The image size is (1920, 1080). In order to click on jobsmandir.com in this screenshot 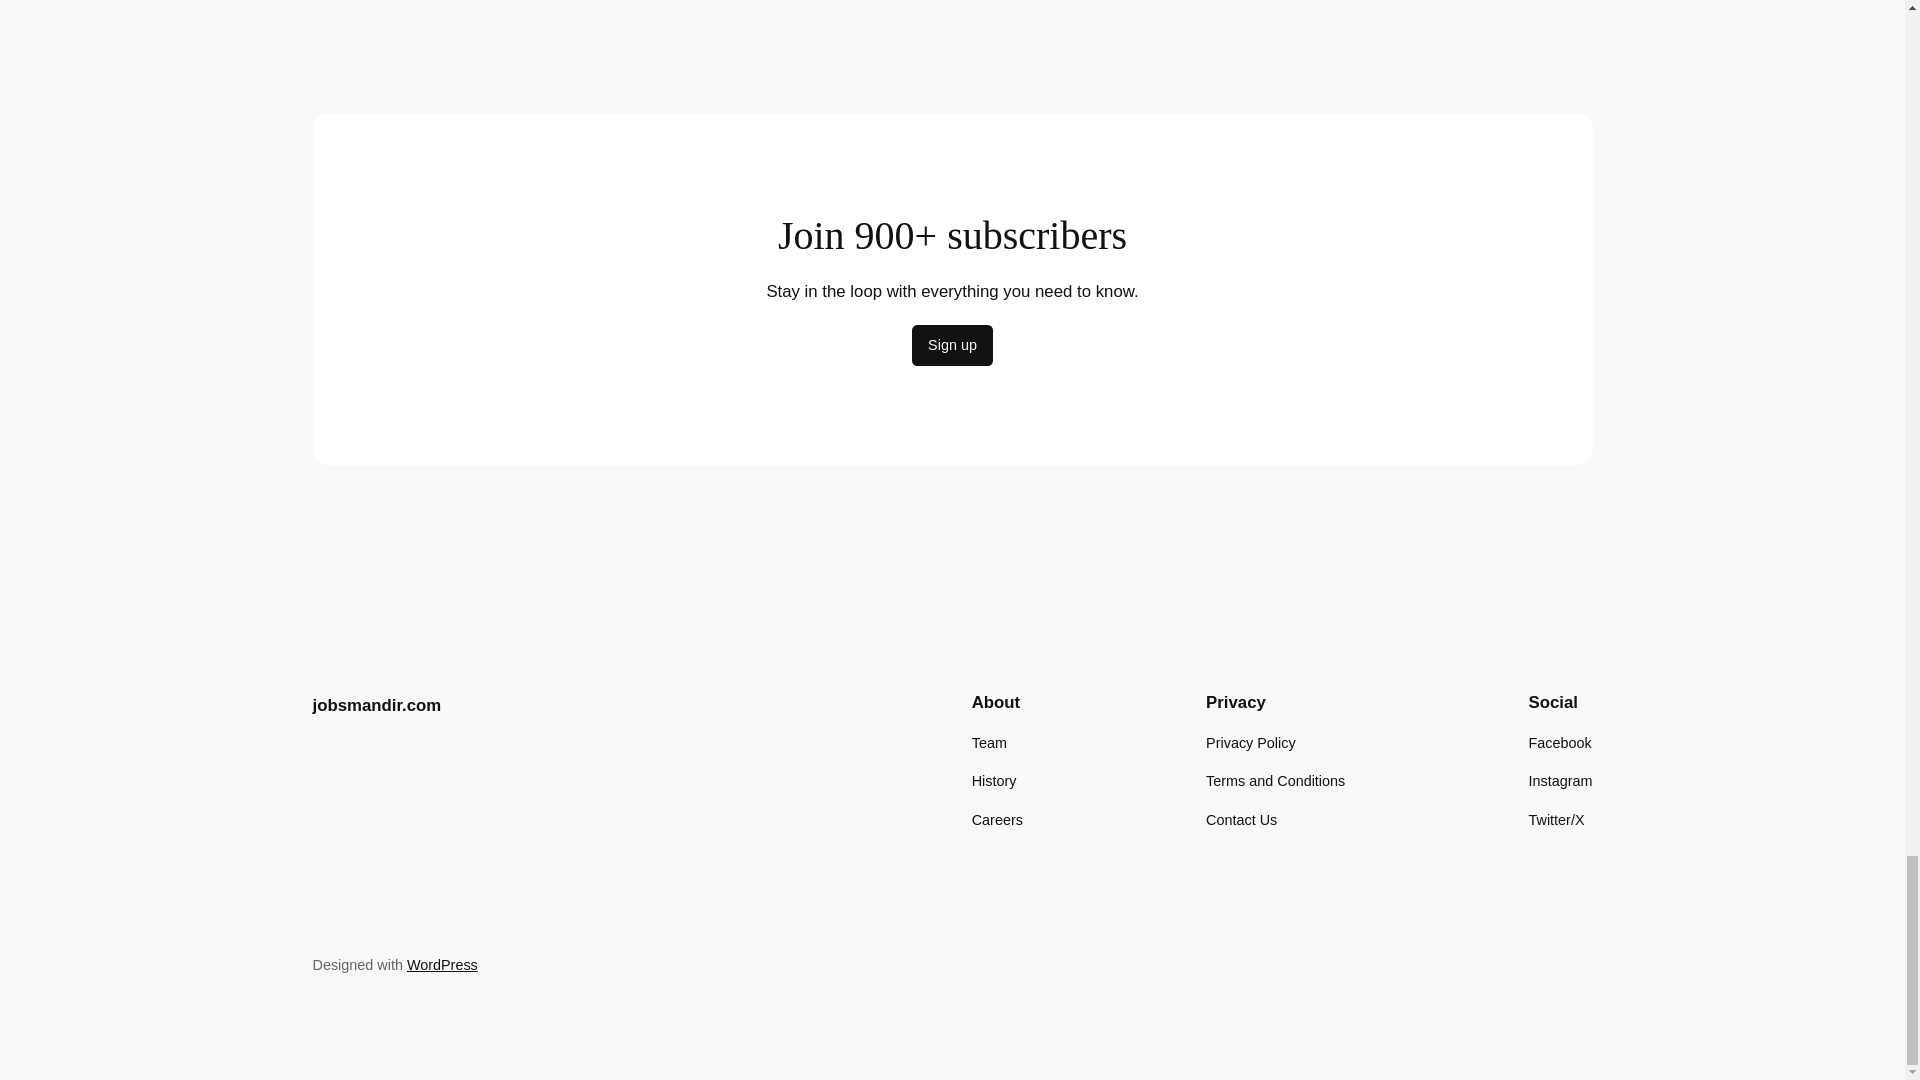, I will do `click(376, 704)`.